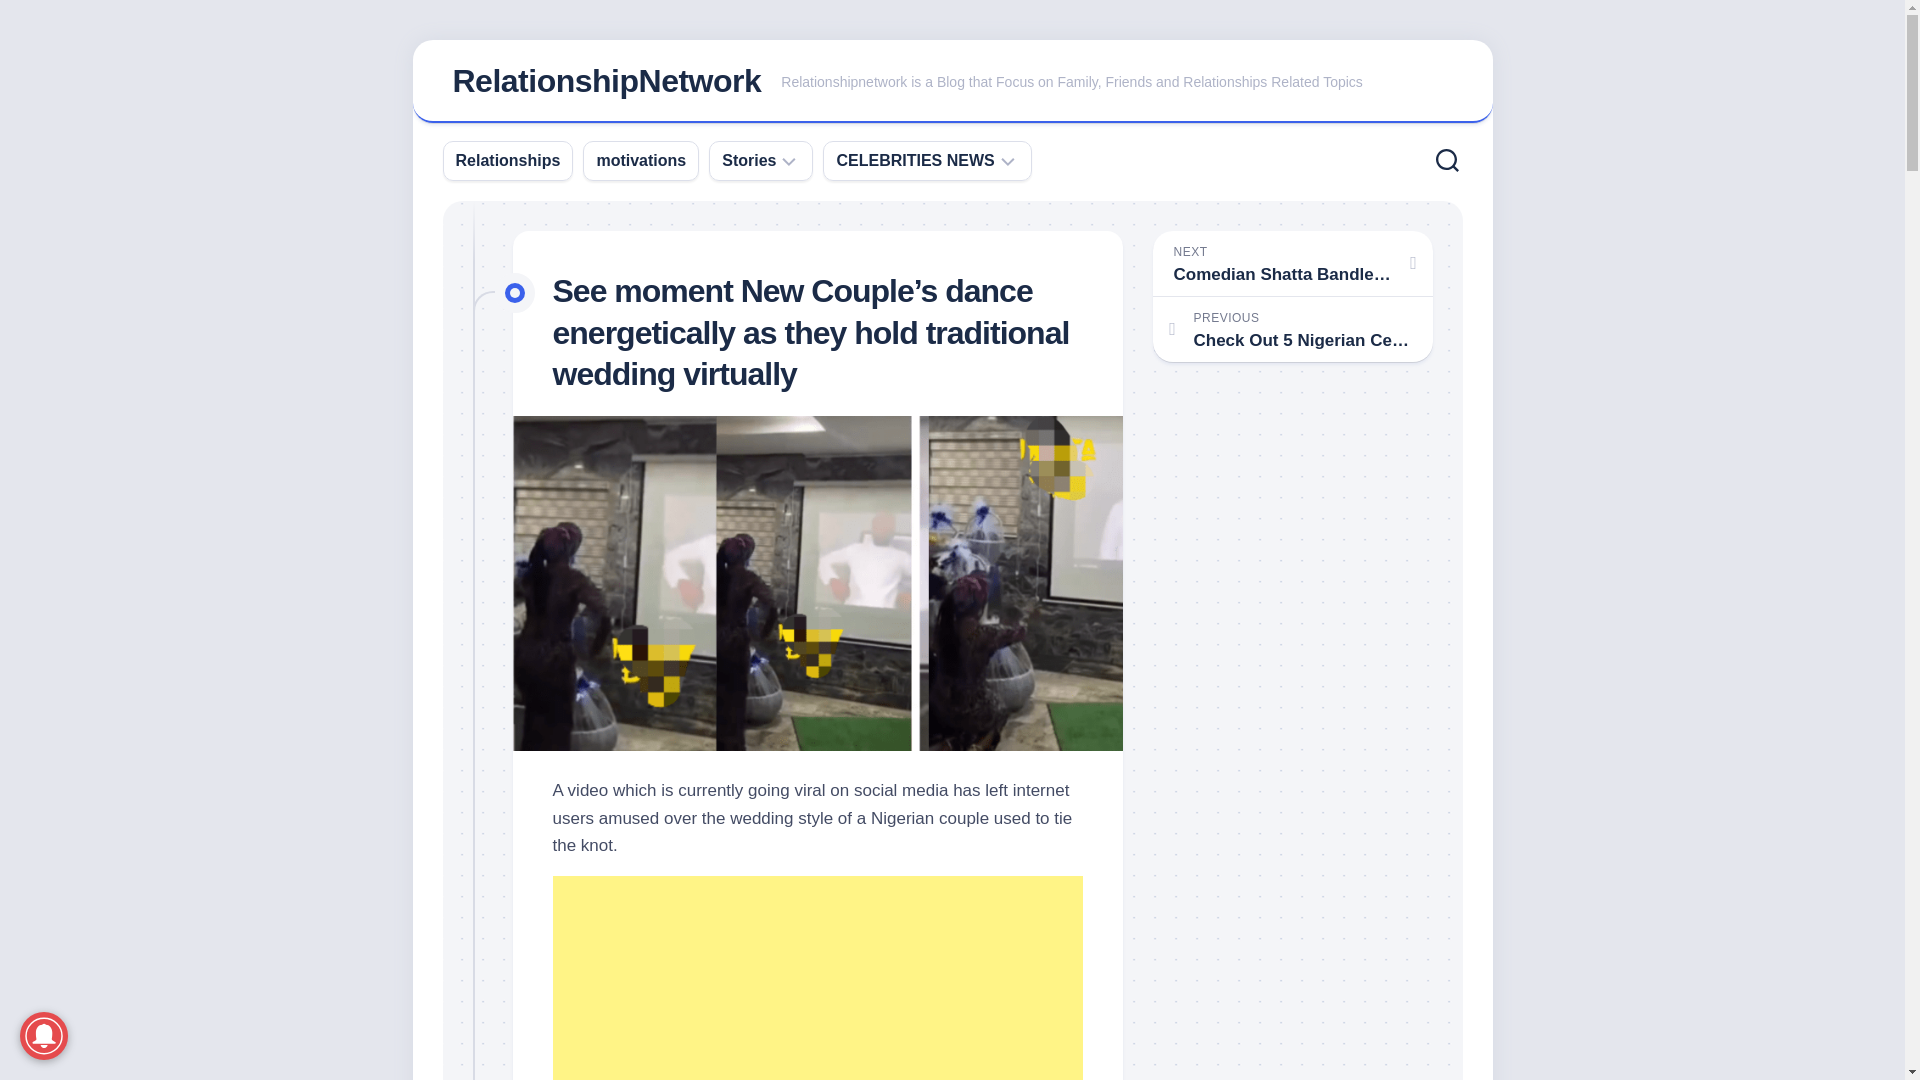  What do you see at coordinates (640, 160) in the screenshot?
I see `motivations` at bounding box center [640, 160].